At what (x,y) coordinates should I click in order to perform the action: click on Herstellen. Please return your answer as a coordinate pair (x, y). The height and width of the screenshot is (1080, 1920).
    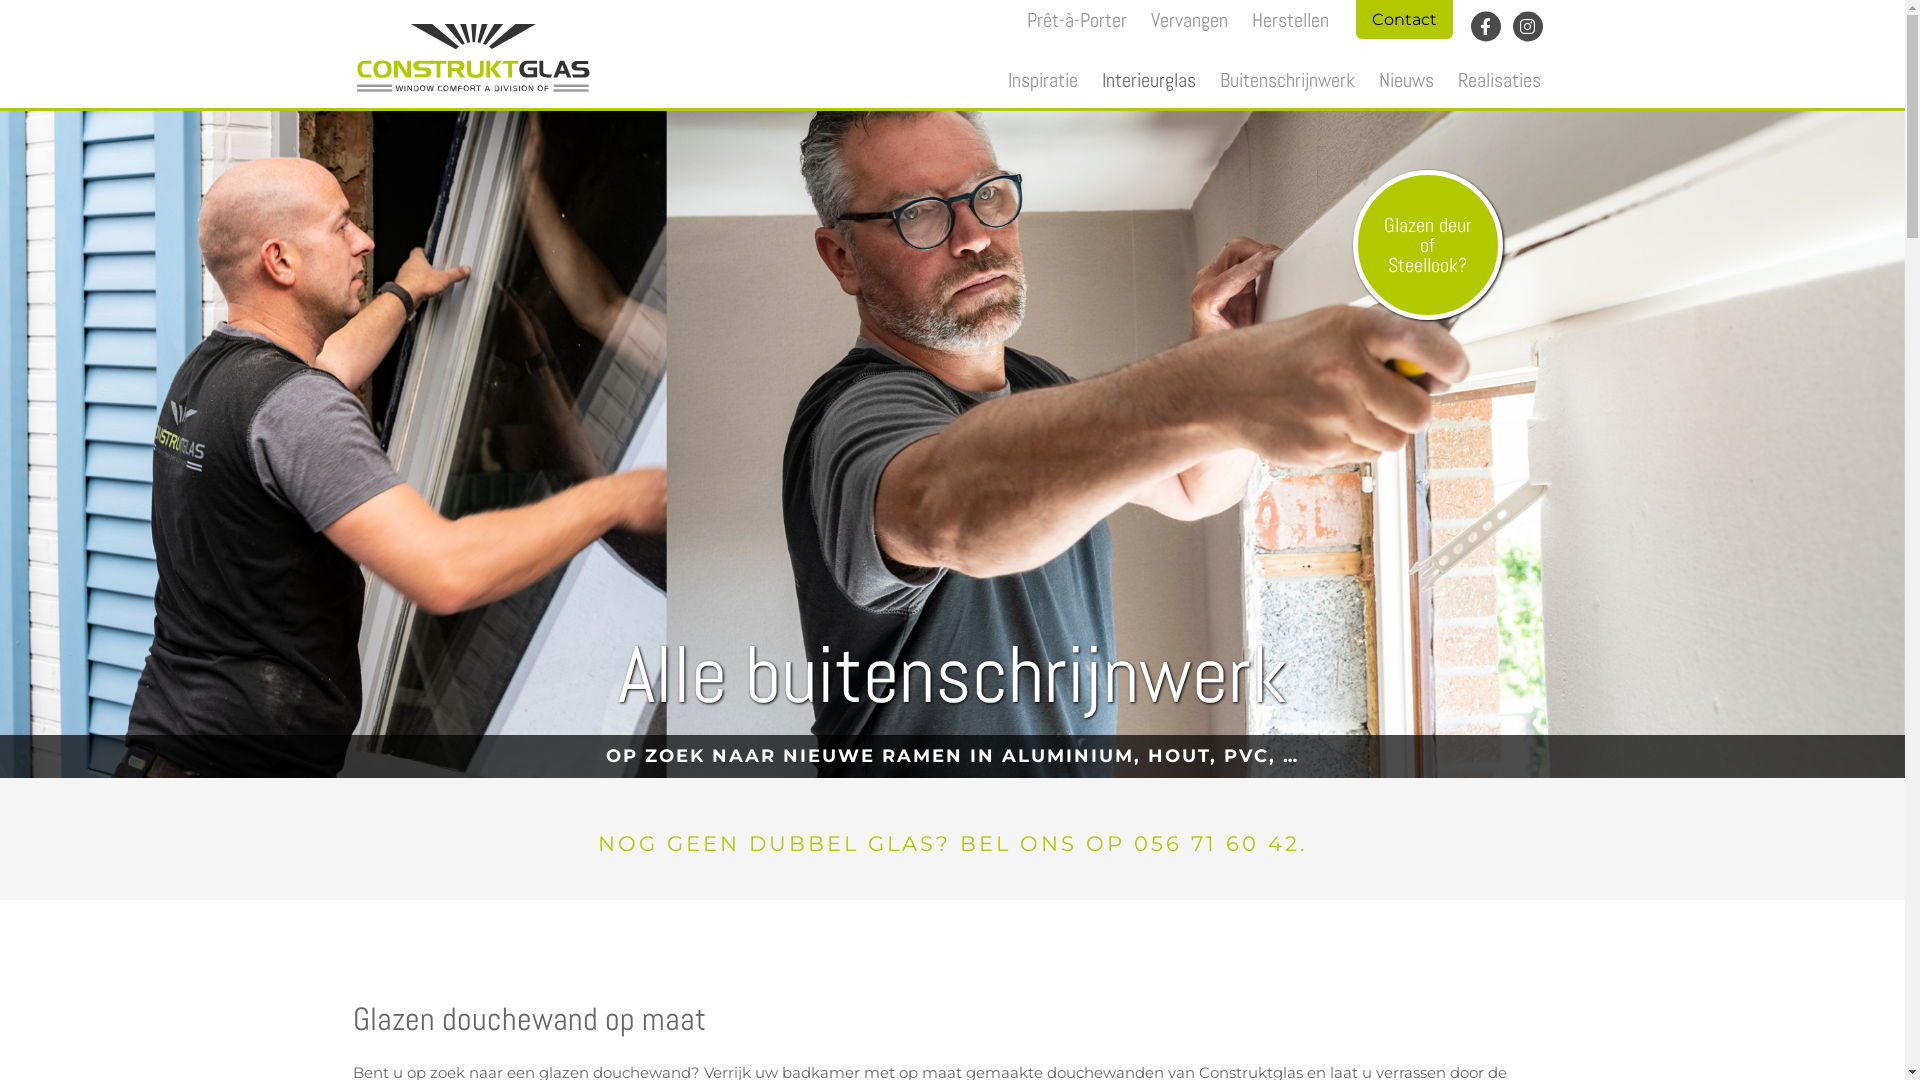
    Looking at the image, I should click on (1290, 20).